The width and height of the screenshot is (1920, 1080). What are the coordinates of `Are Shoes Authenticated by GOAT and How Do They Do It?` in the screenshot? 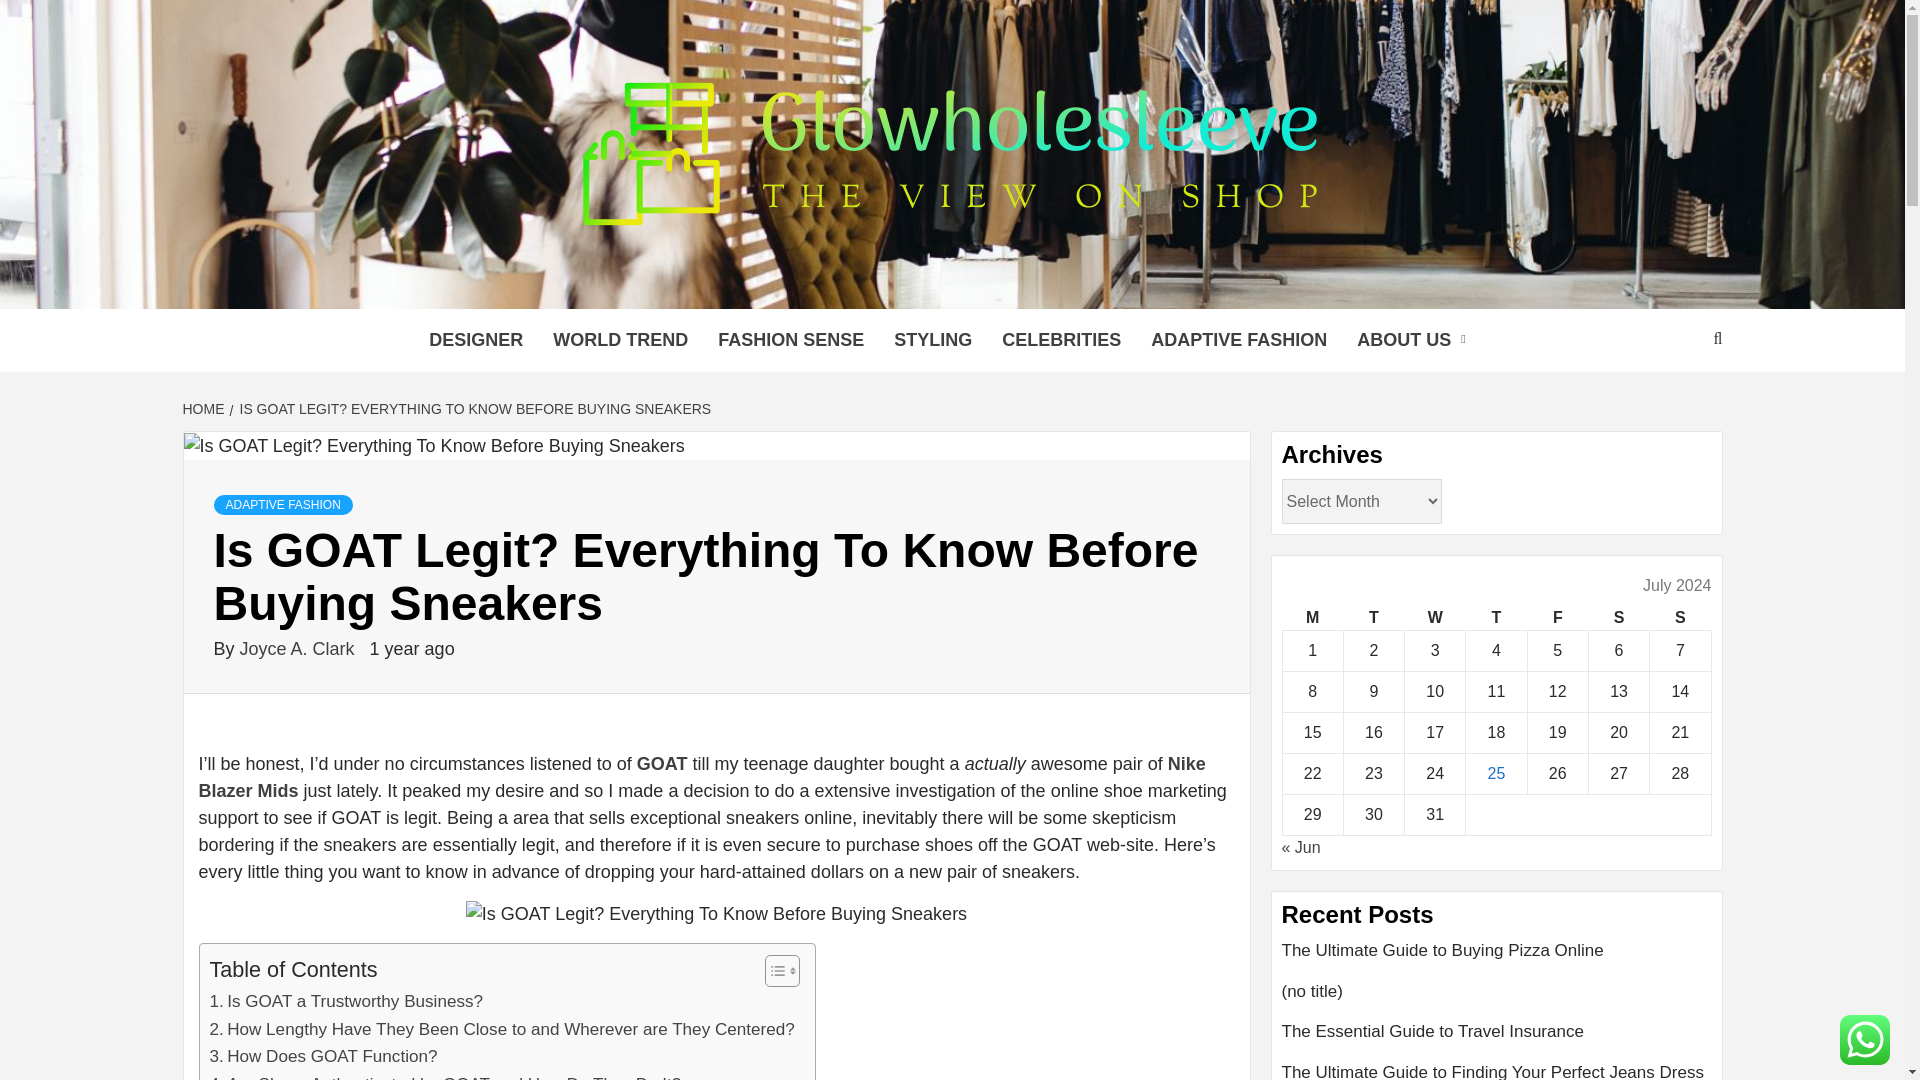 It's located at (445, 1076).